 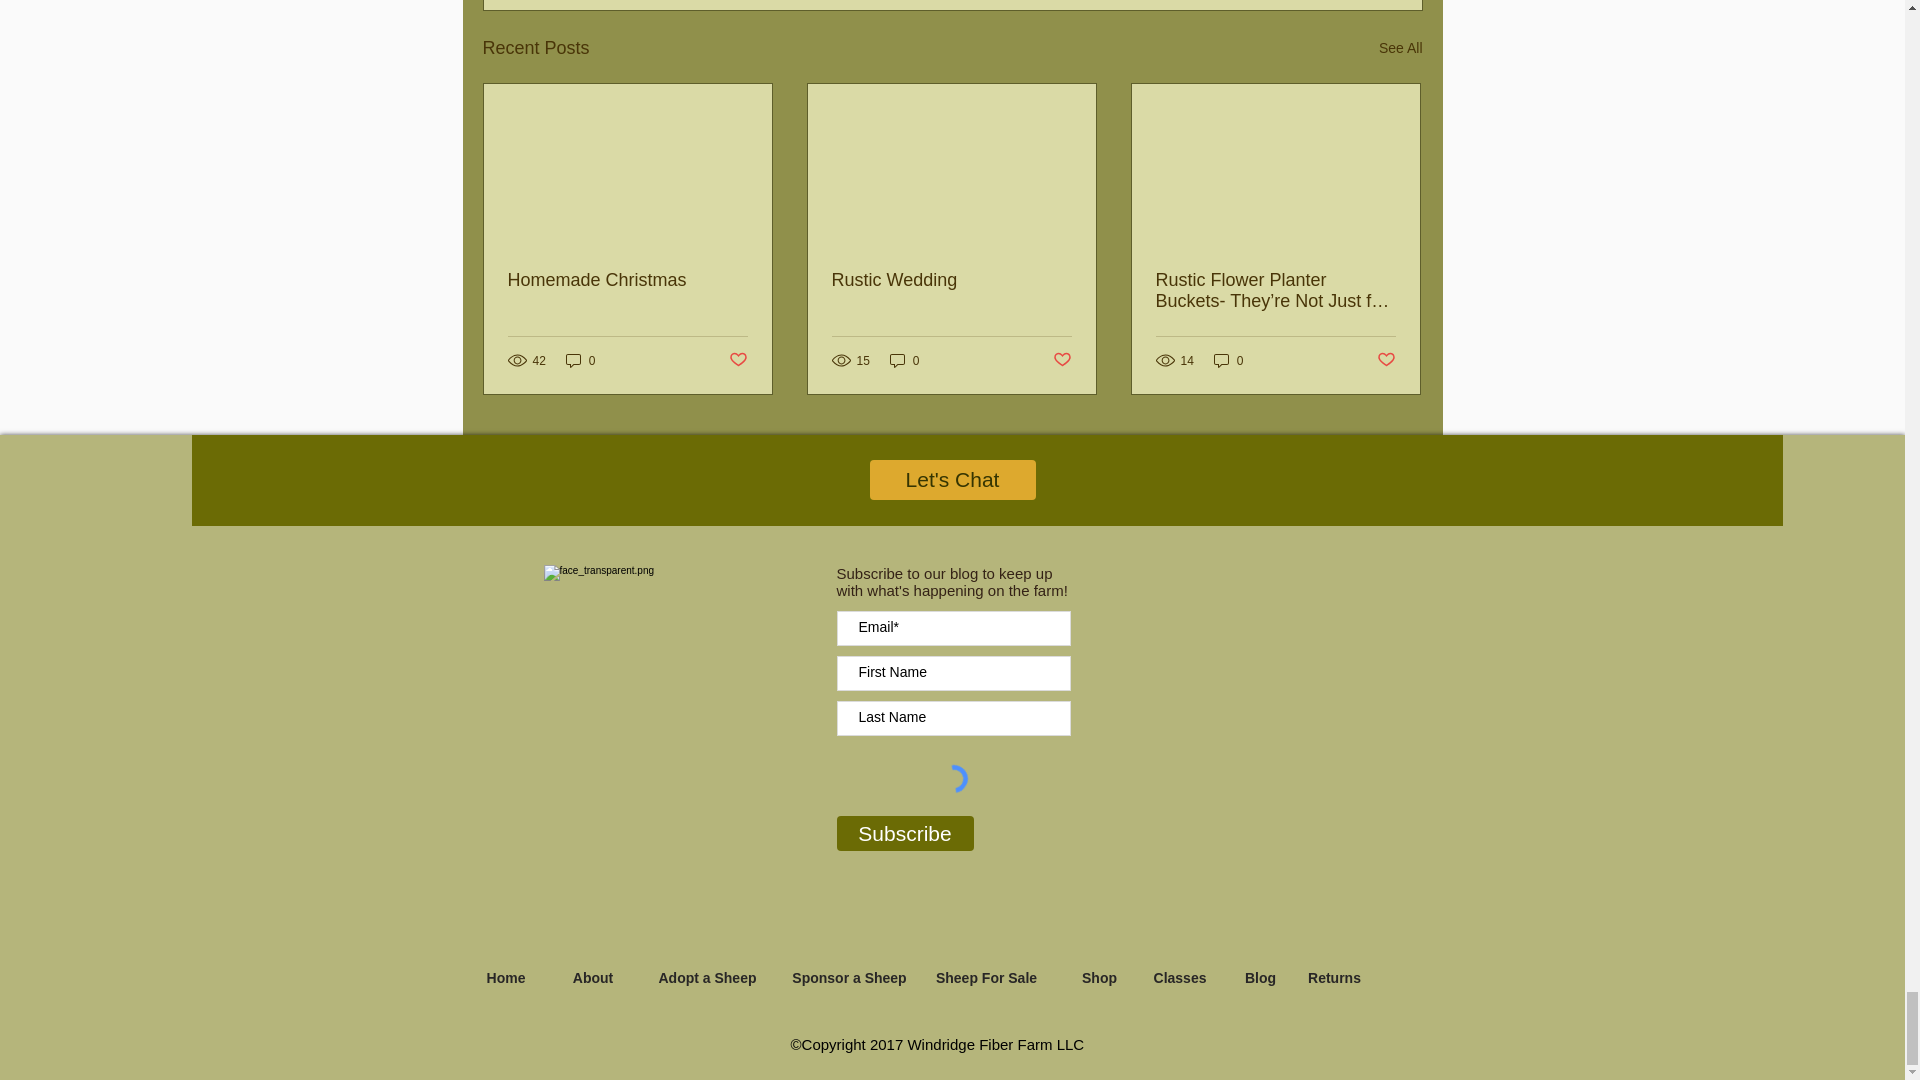 I want to click on See All, so click(x=1400, y=48).